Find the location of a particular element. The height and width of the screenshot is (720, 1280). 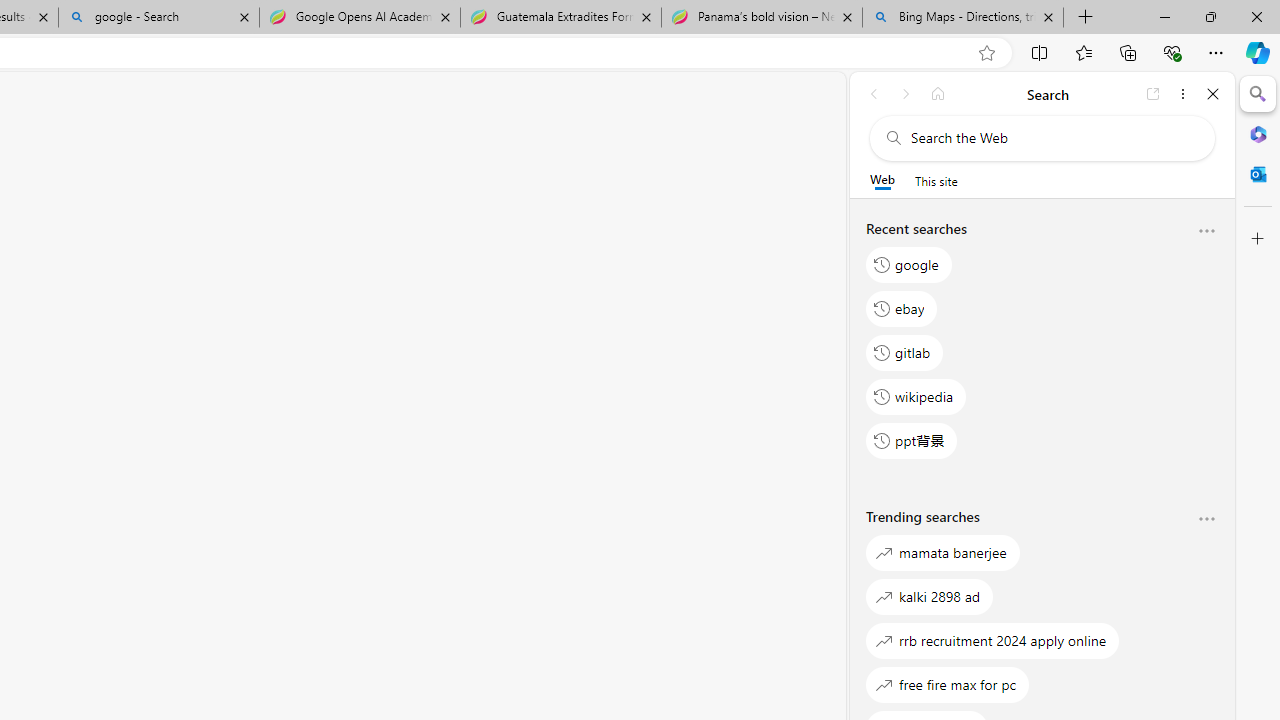

Customize is located at coordinates (1258, 239).